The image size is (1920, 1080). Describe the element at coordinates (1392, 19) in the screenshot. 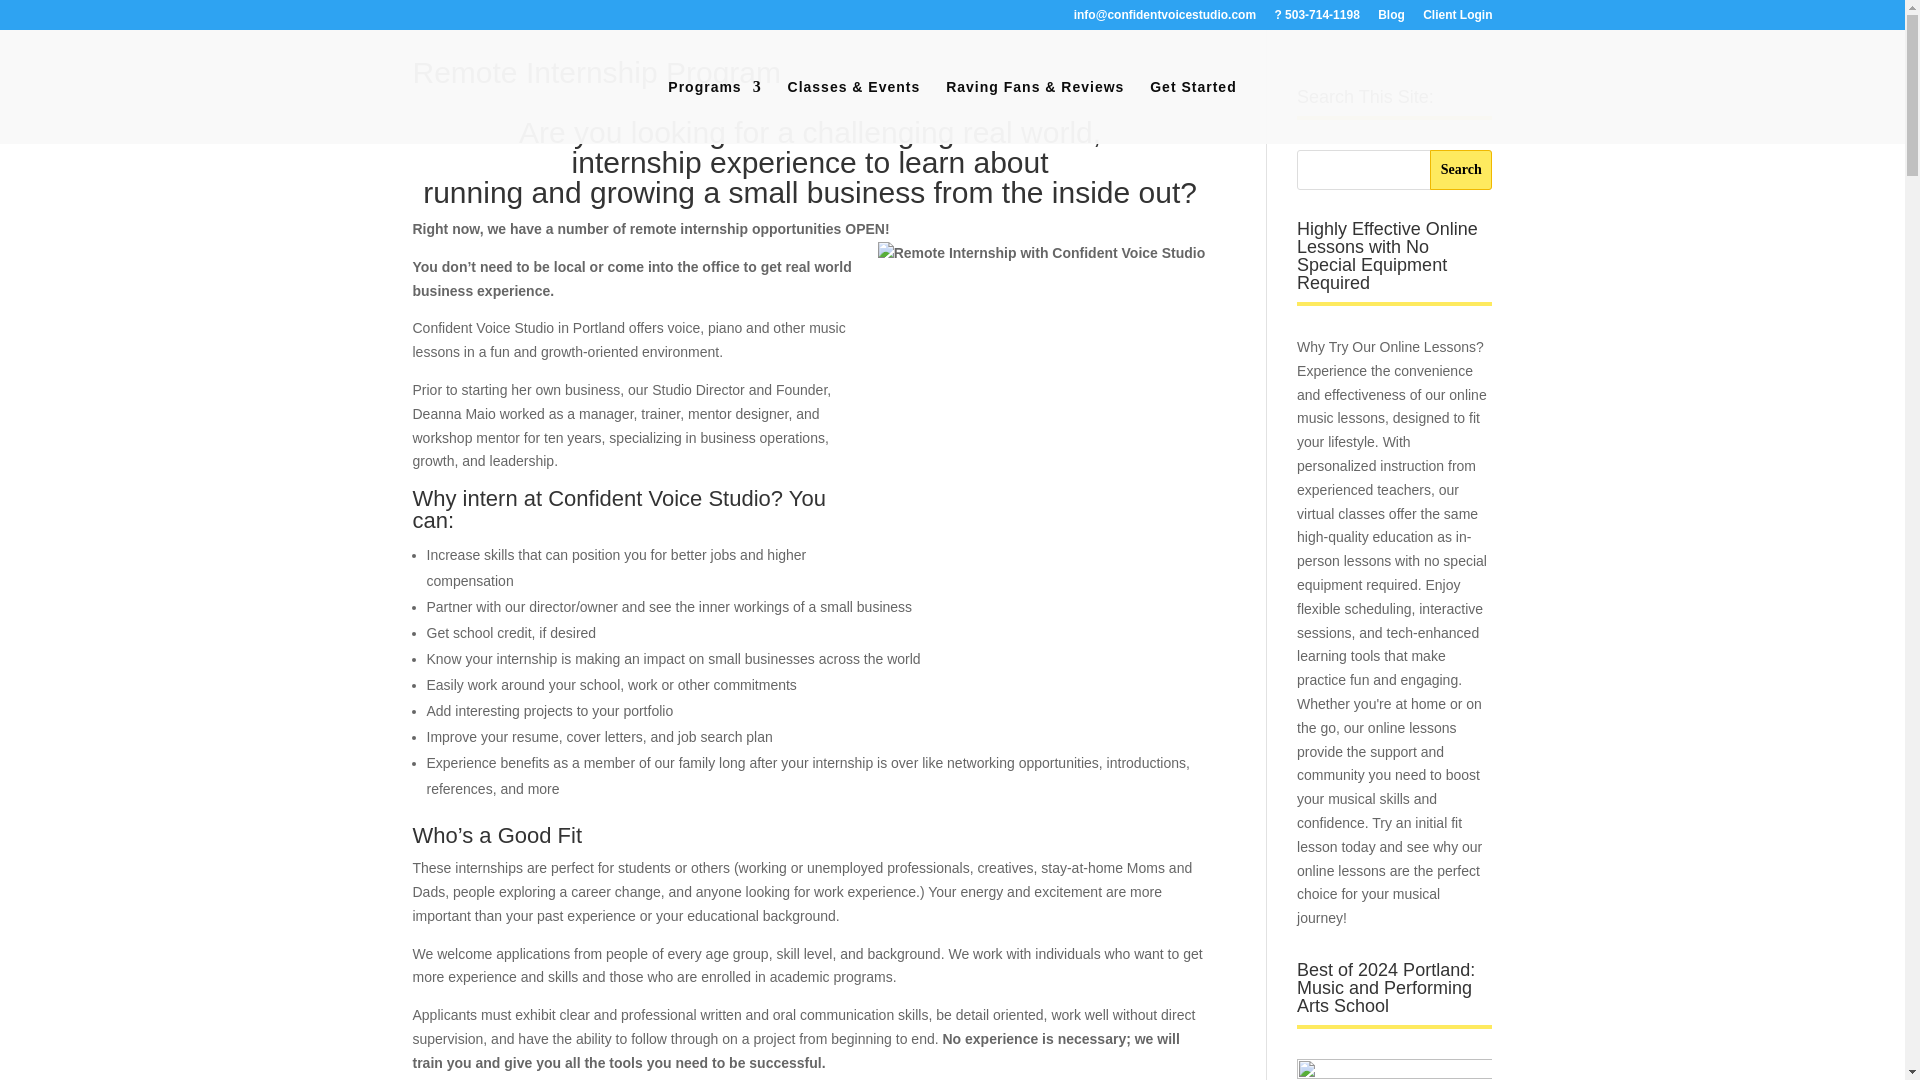

I see `Blog` at that location.